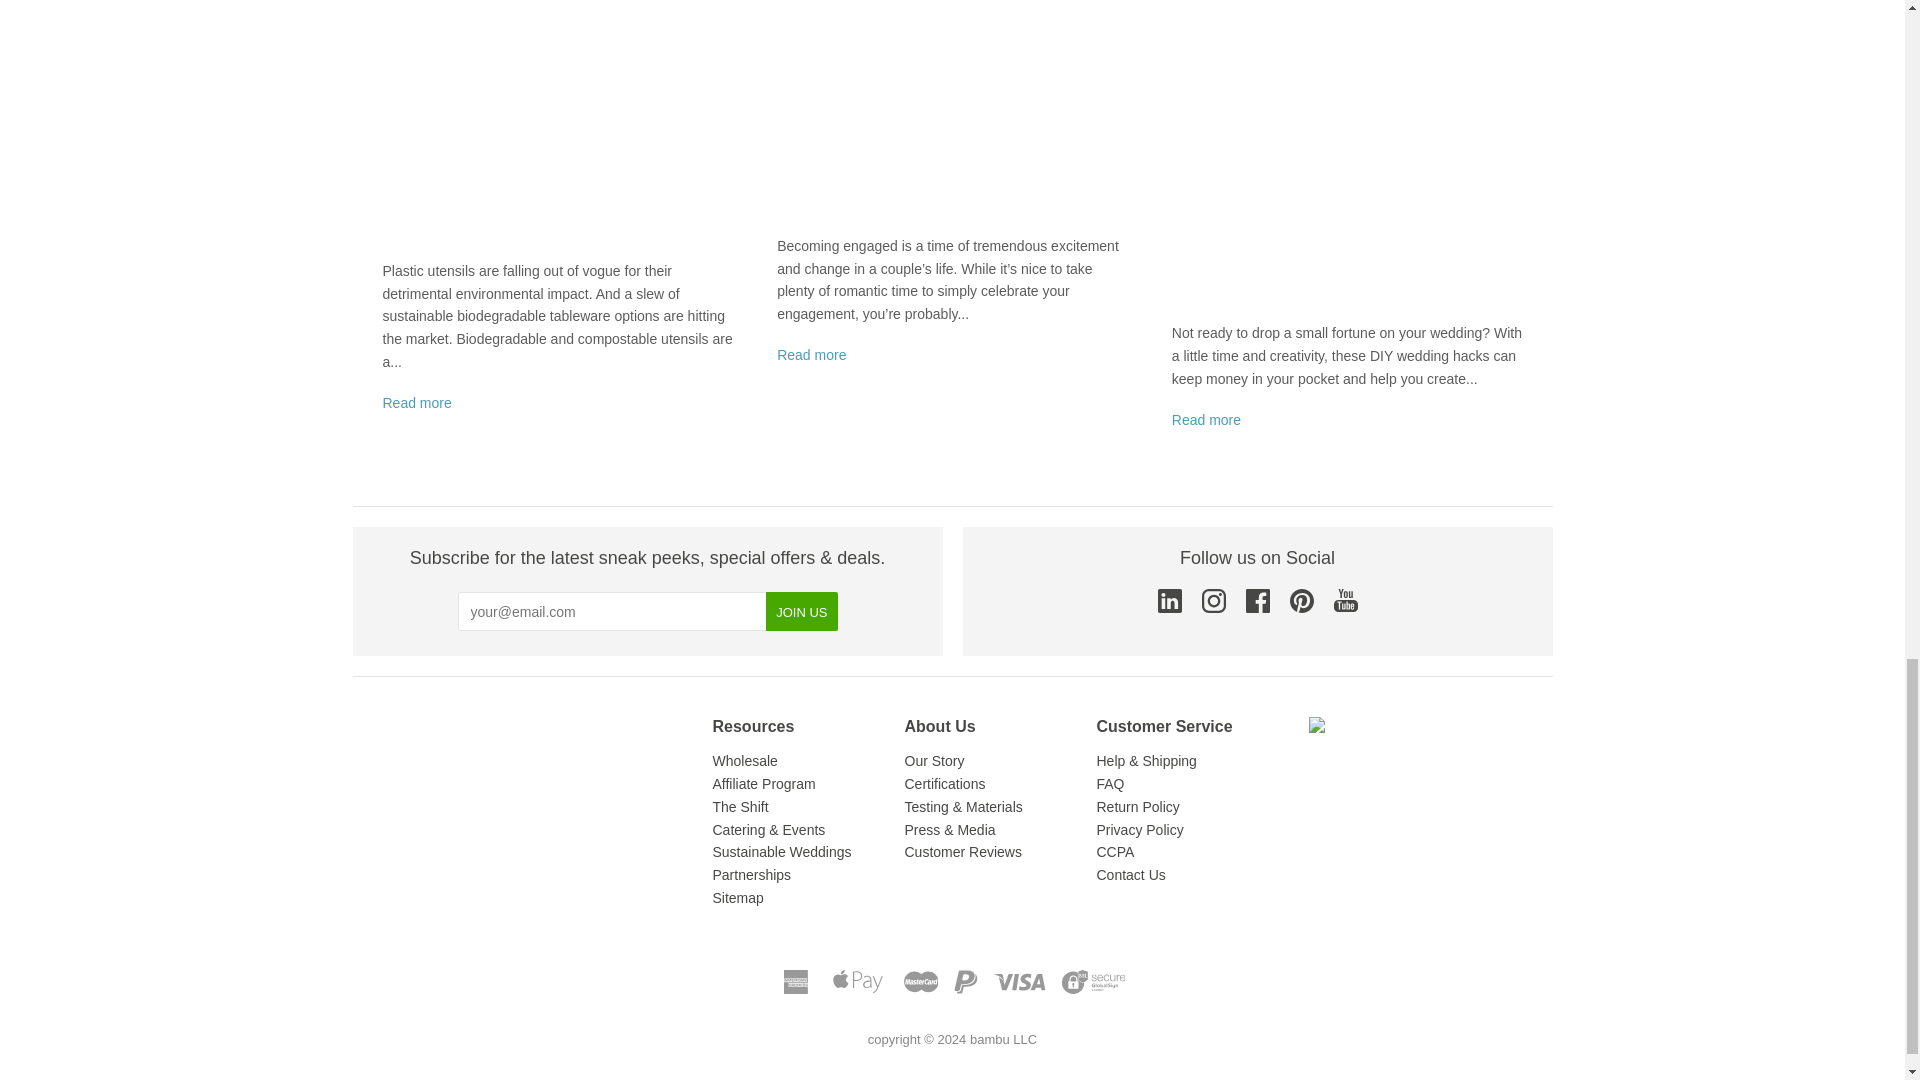 Image resolution: width=1920 pixels, height=1080 pixels. I want to click on JOIN US, so click(802, 610).